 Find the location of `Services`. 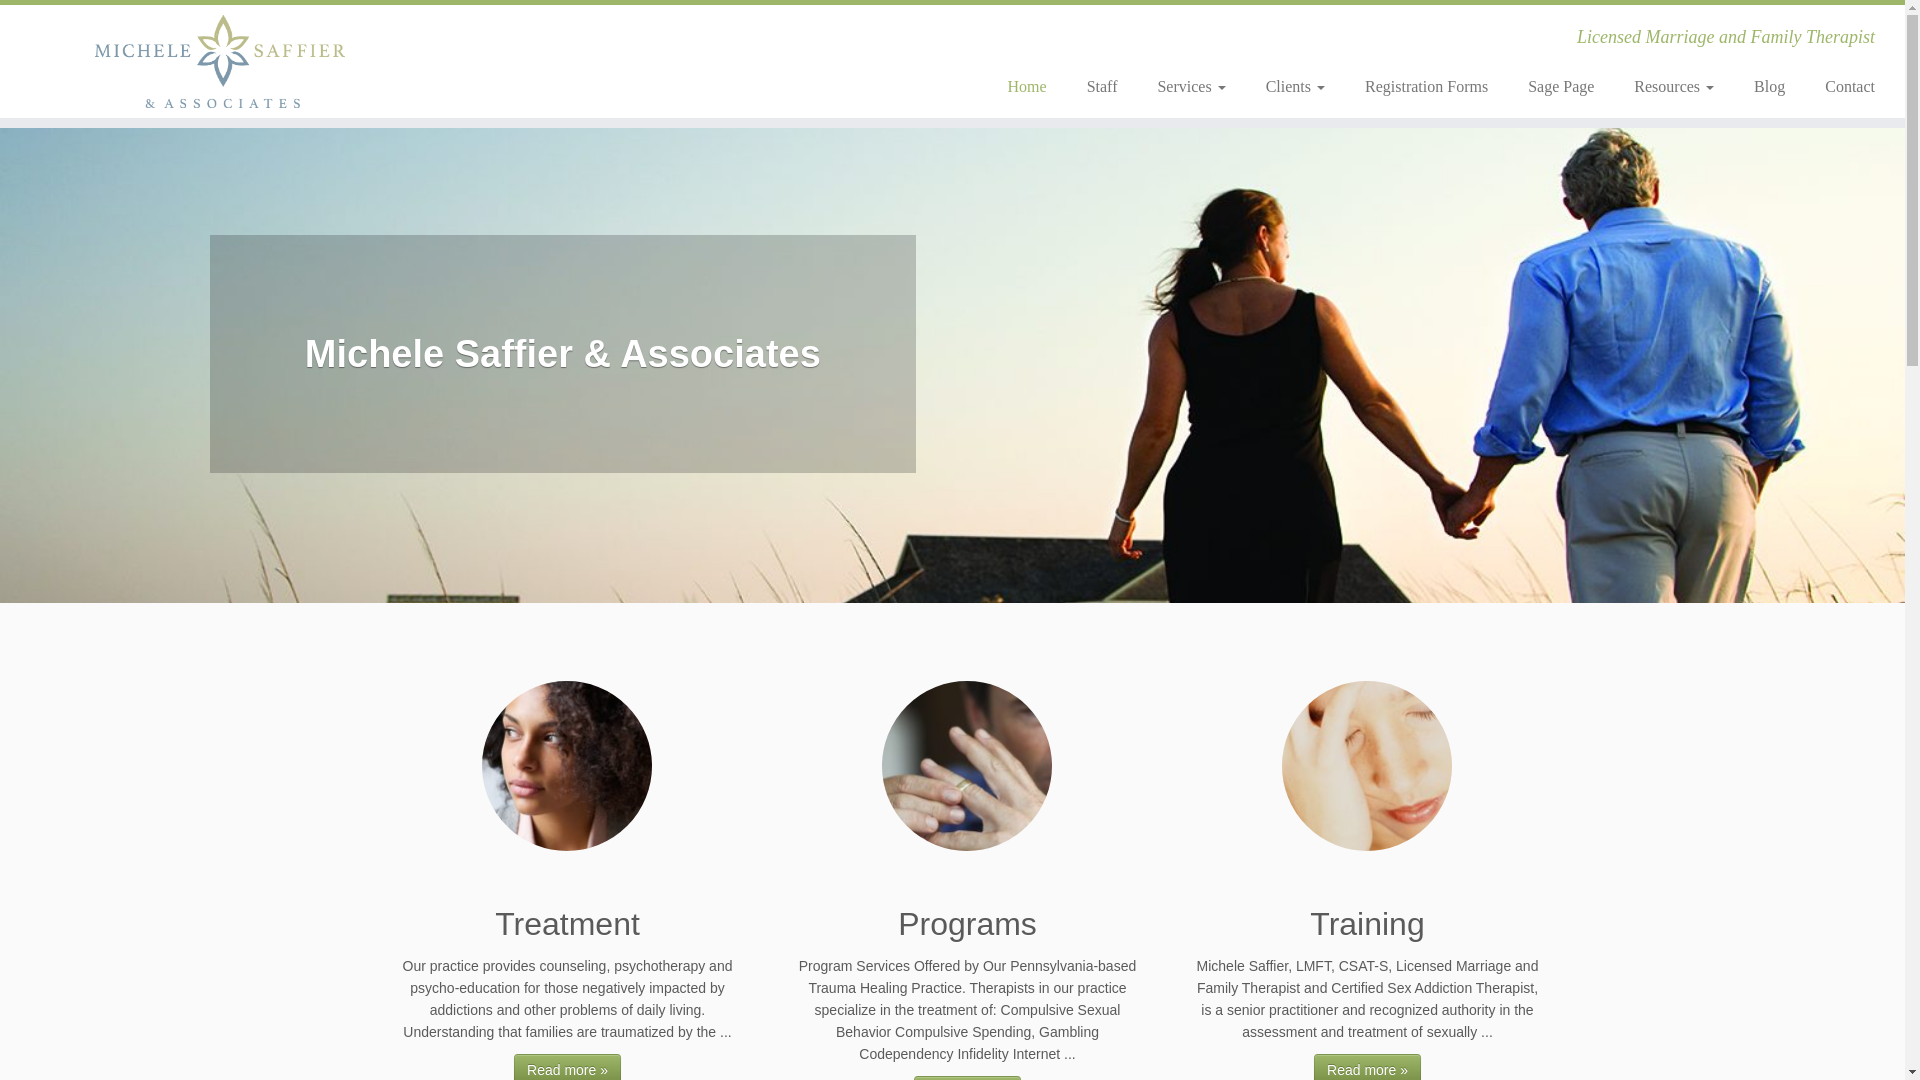

Services is located at coordinates (1190, 86).